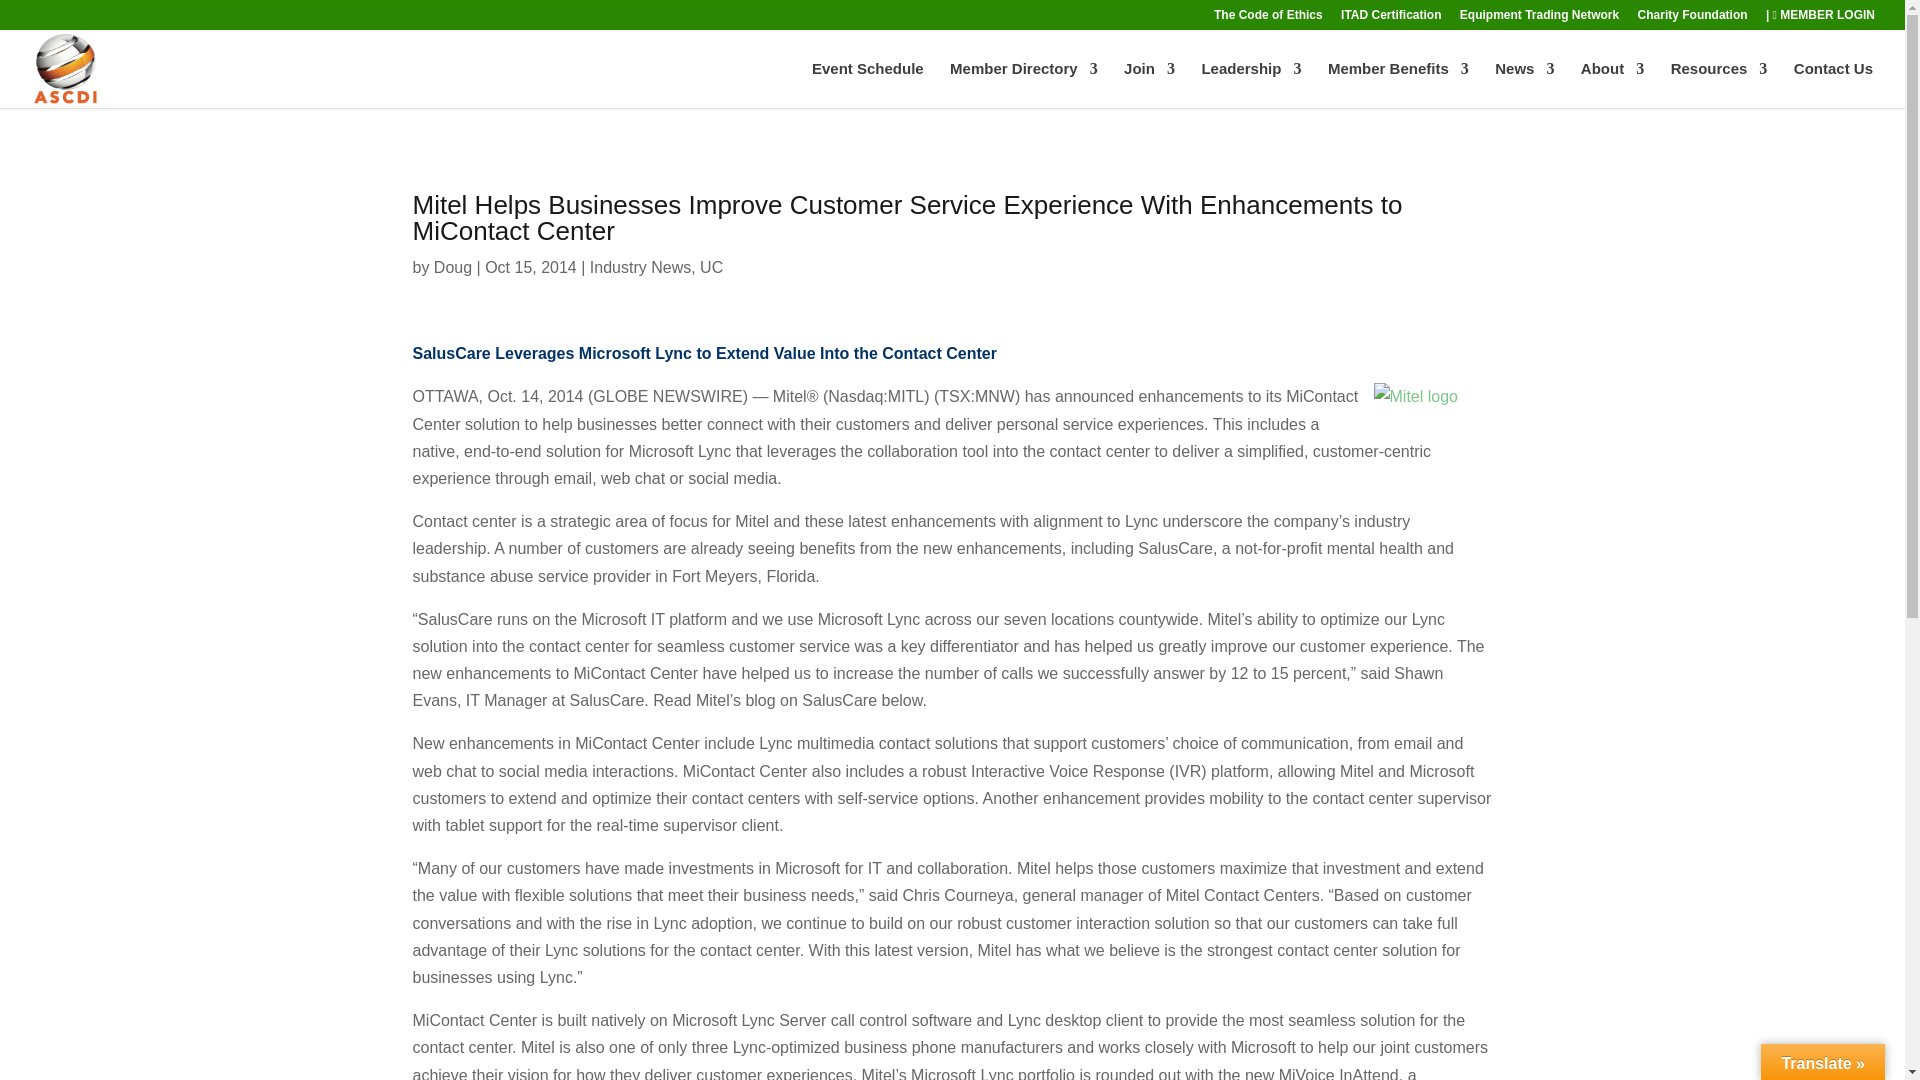  What do you see at coordinates (1390, 19) in the screenshot?
I see `ITAD Certification` at bounding box center [1390, 19].